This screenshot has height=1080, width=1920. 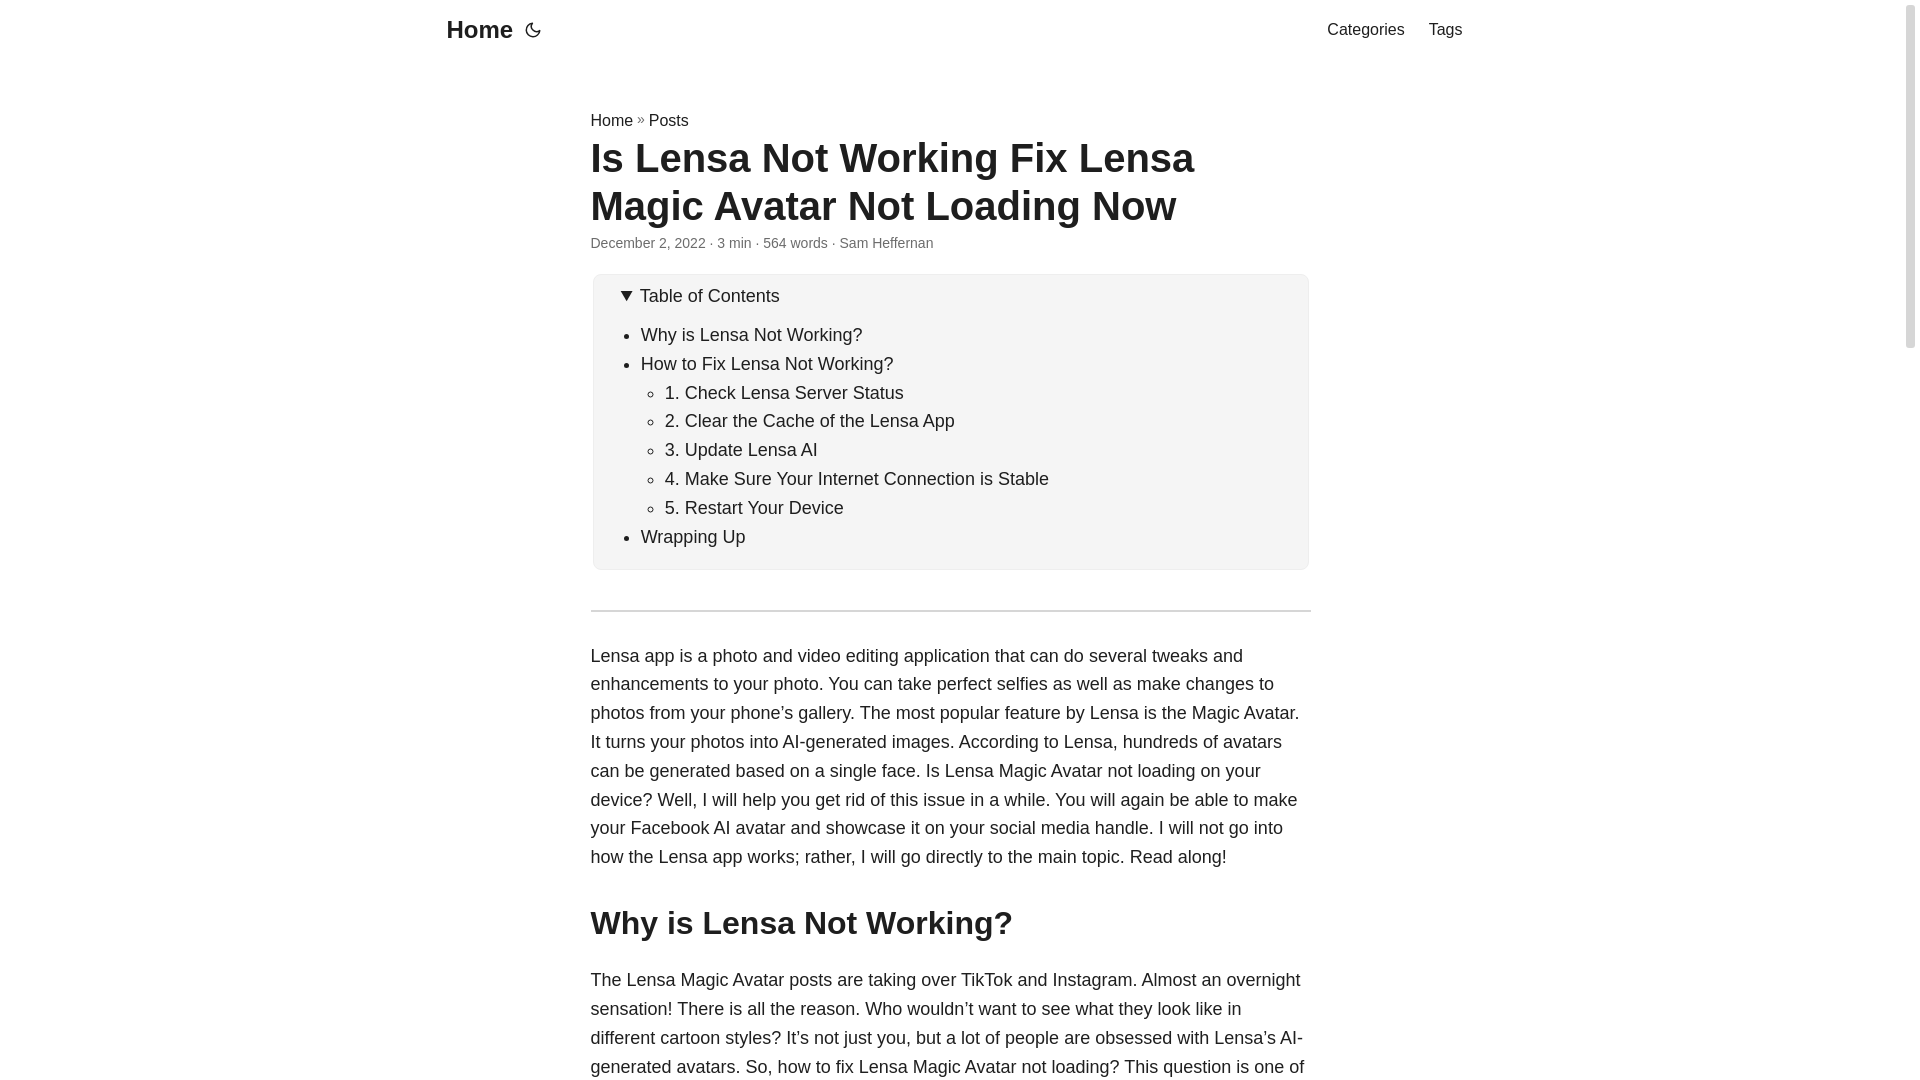 I want to click on Categories, so click(x=1364, y=30).